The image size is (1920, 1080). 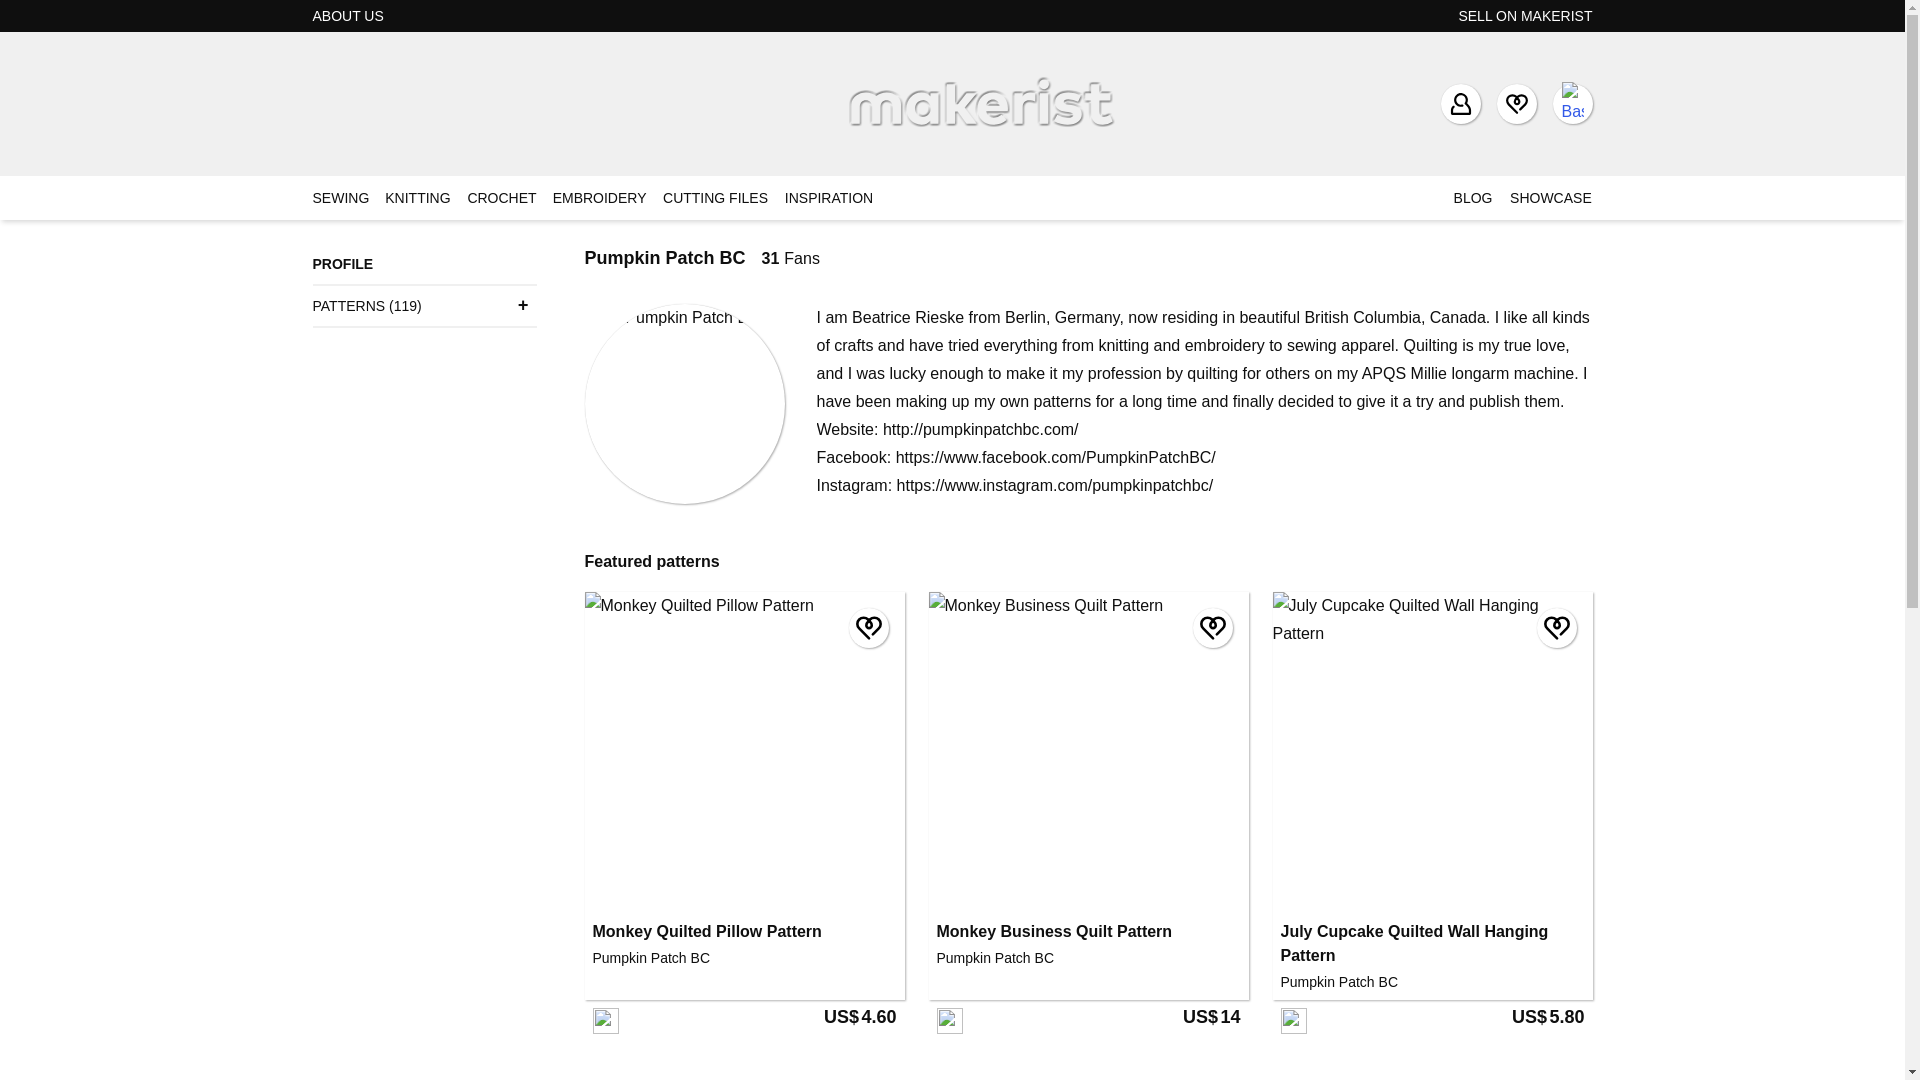 I want to click on BLOG, so click(x=1473, y=198).